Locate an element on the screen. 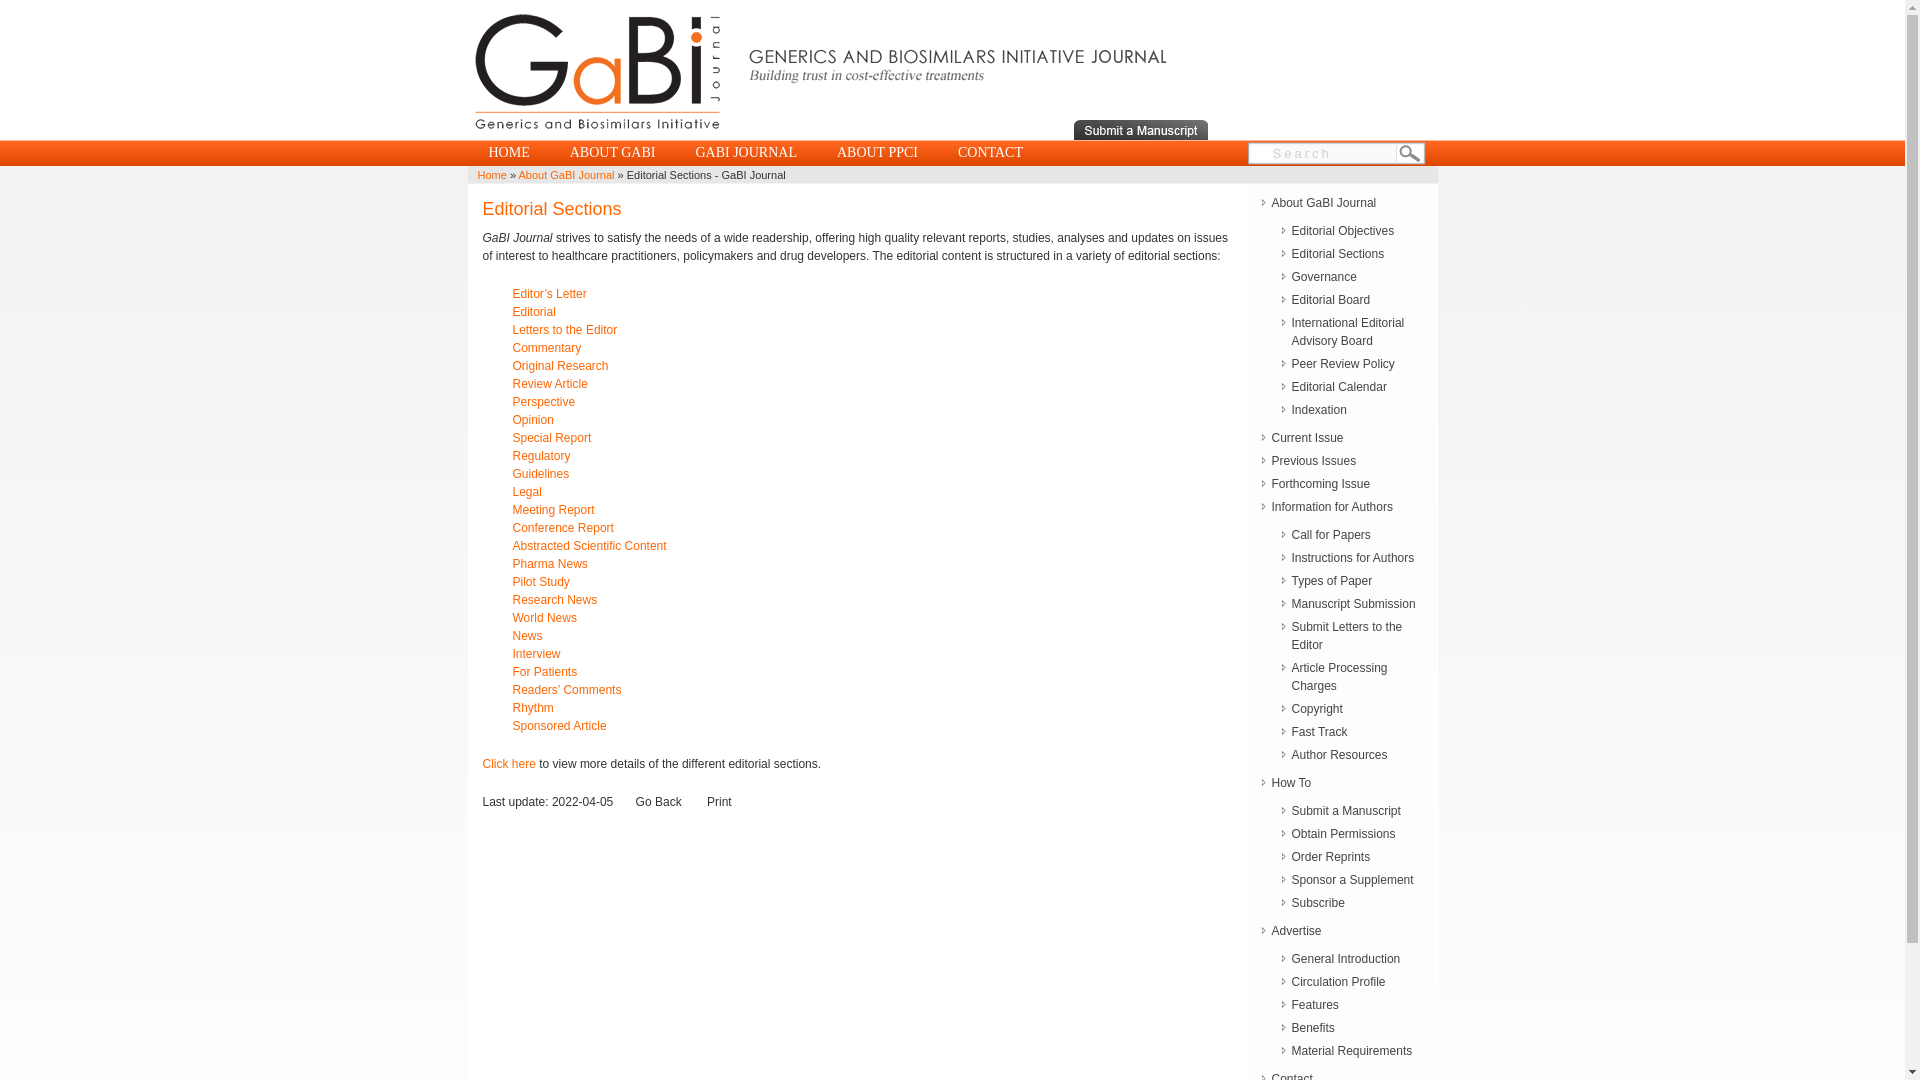 Image resolution: width=1920 pixels, height=1080 pixels. News is located at coordinates (526, 635).